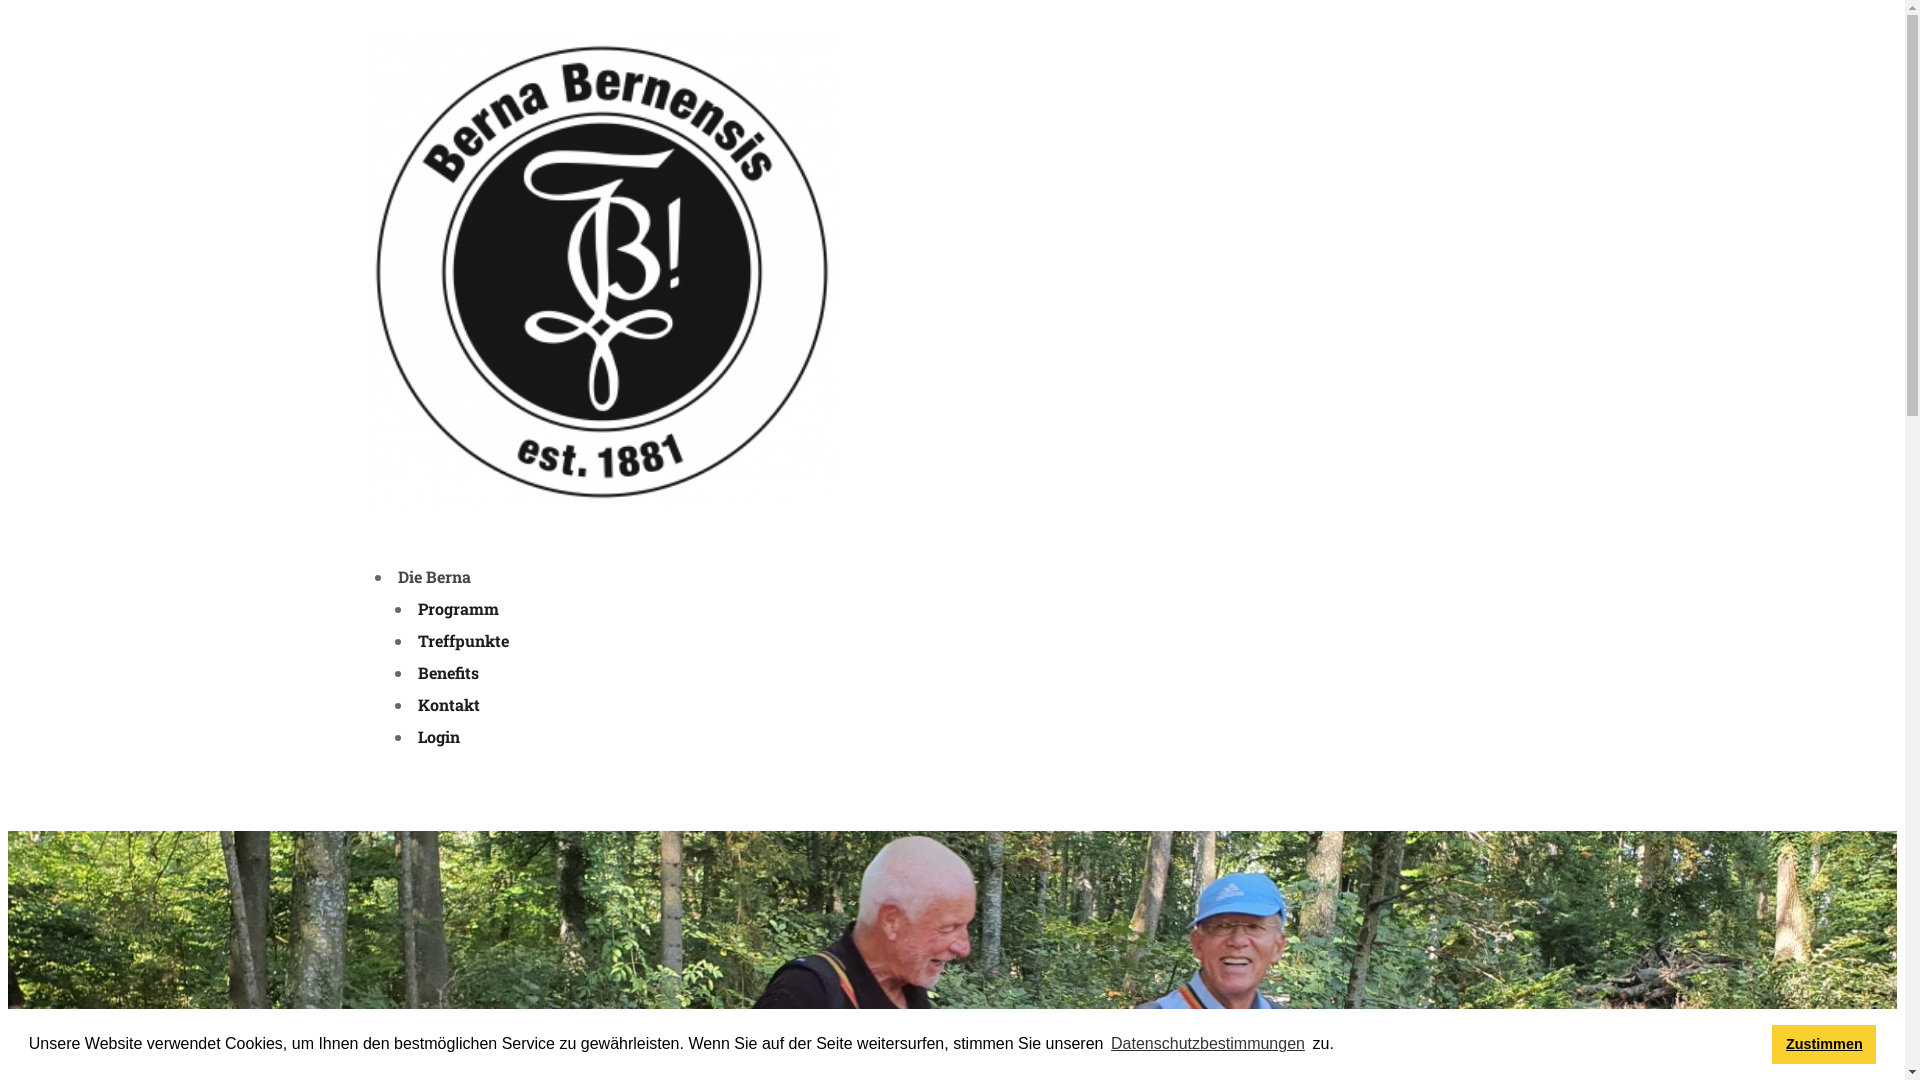 Image resolution: width=1920 pixels, height=1080 pixels. Describe the element at coordinates (602, 272) in the screenshot. I see `Logo` at that location.